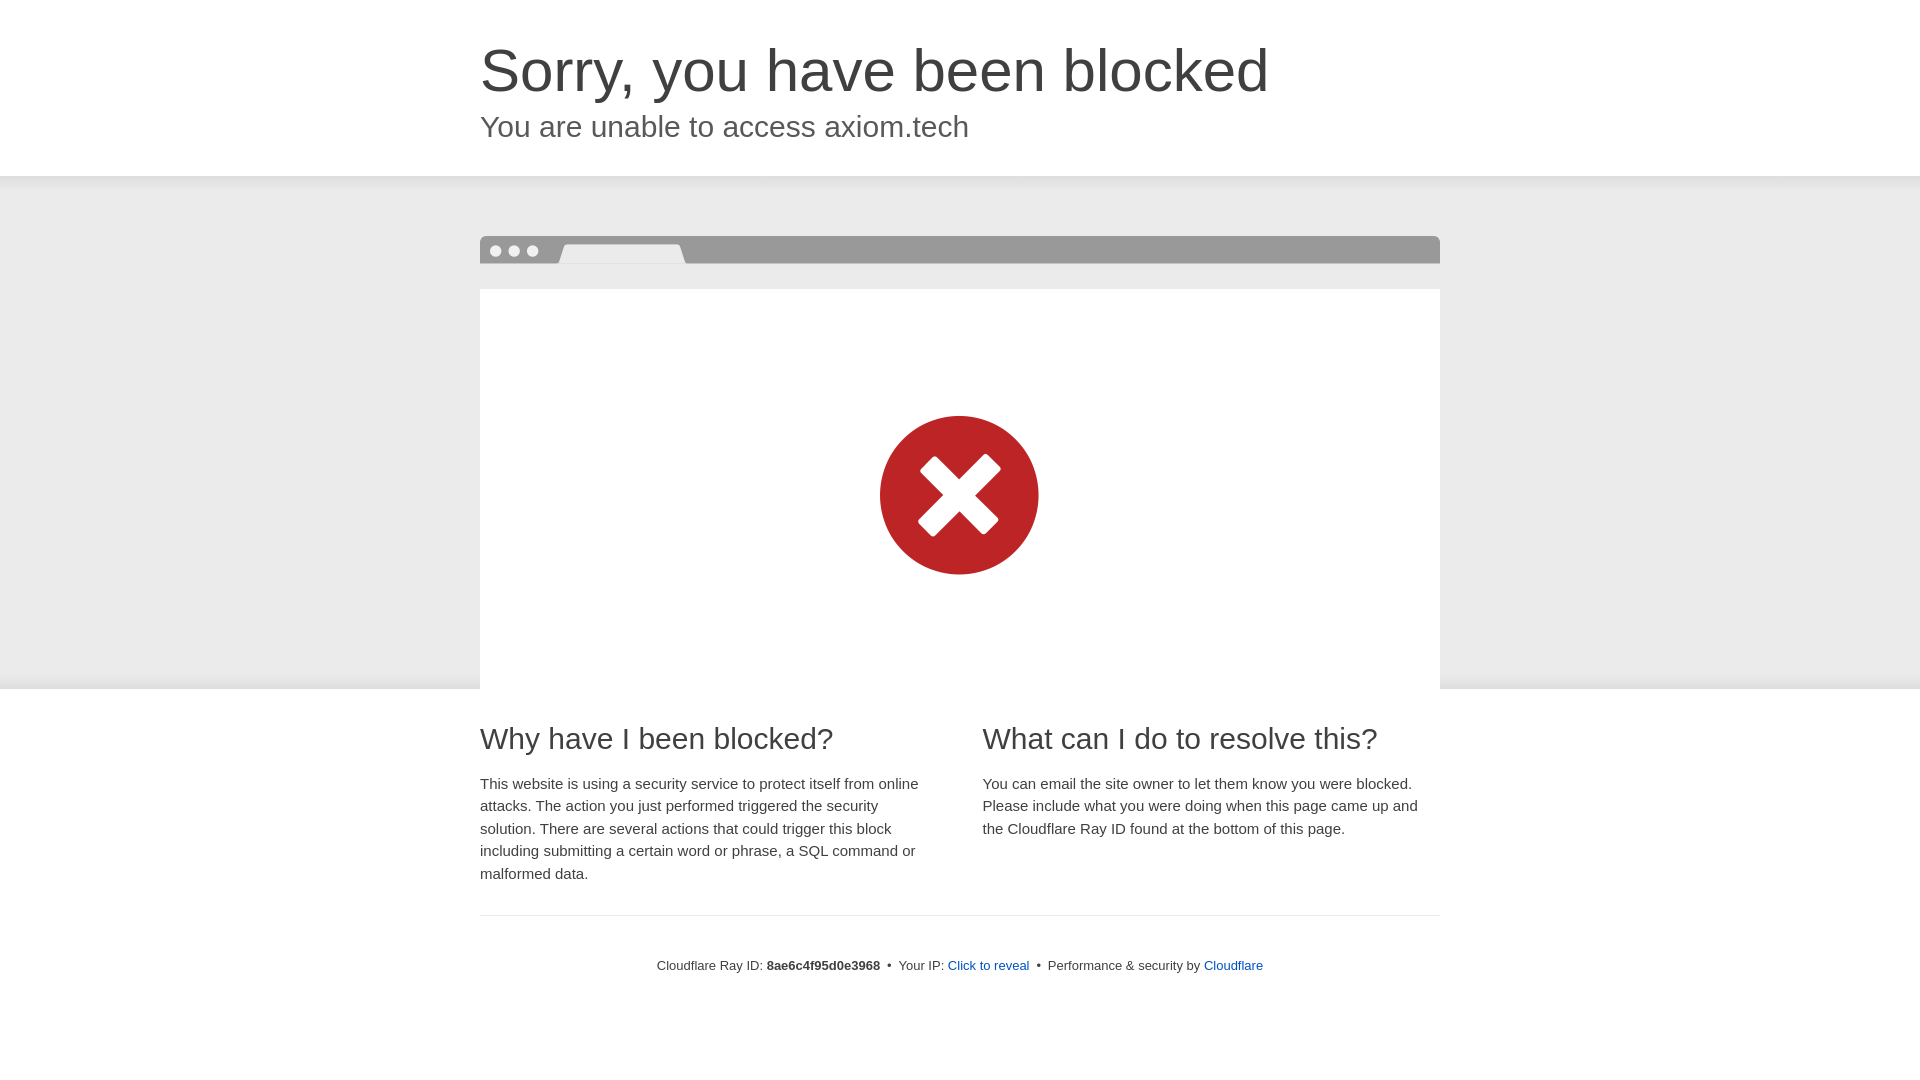  What do you see at coordinates (988, 966) in the screenshot?
I see `Click to reveal` at bounding box center [988, 966].